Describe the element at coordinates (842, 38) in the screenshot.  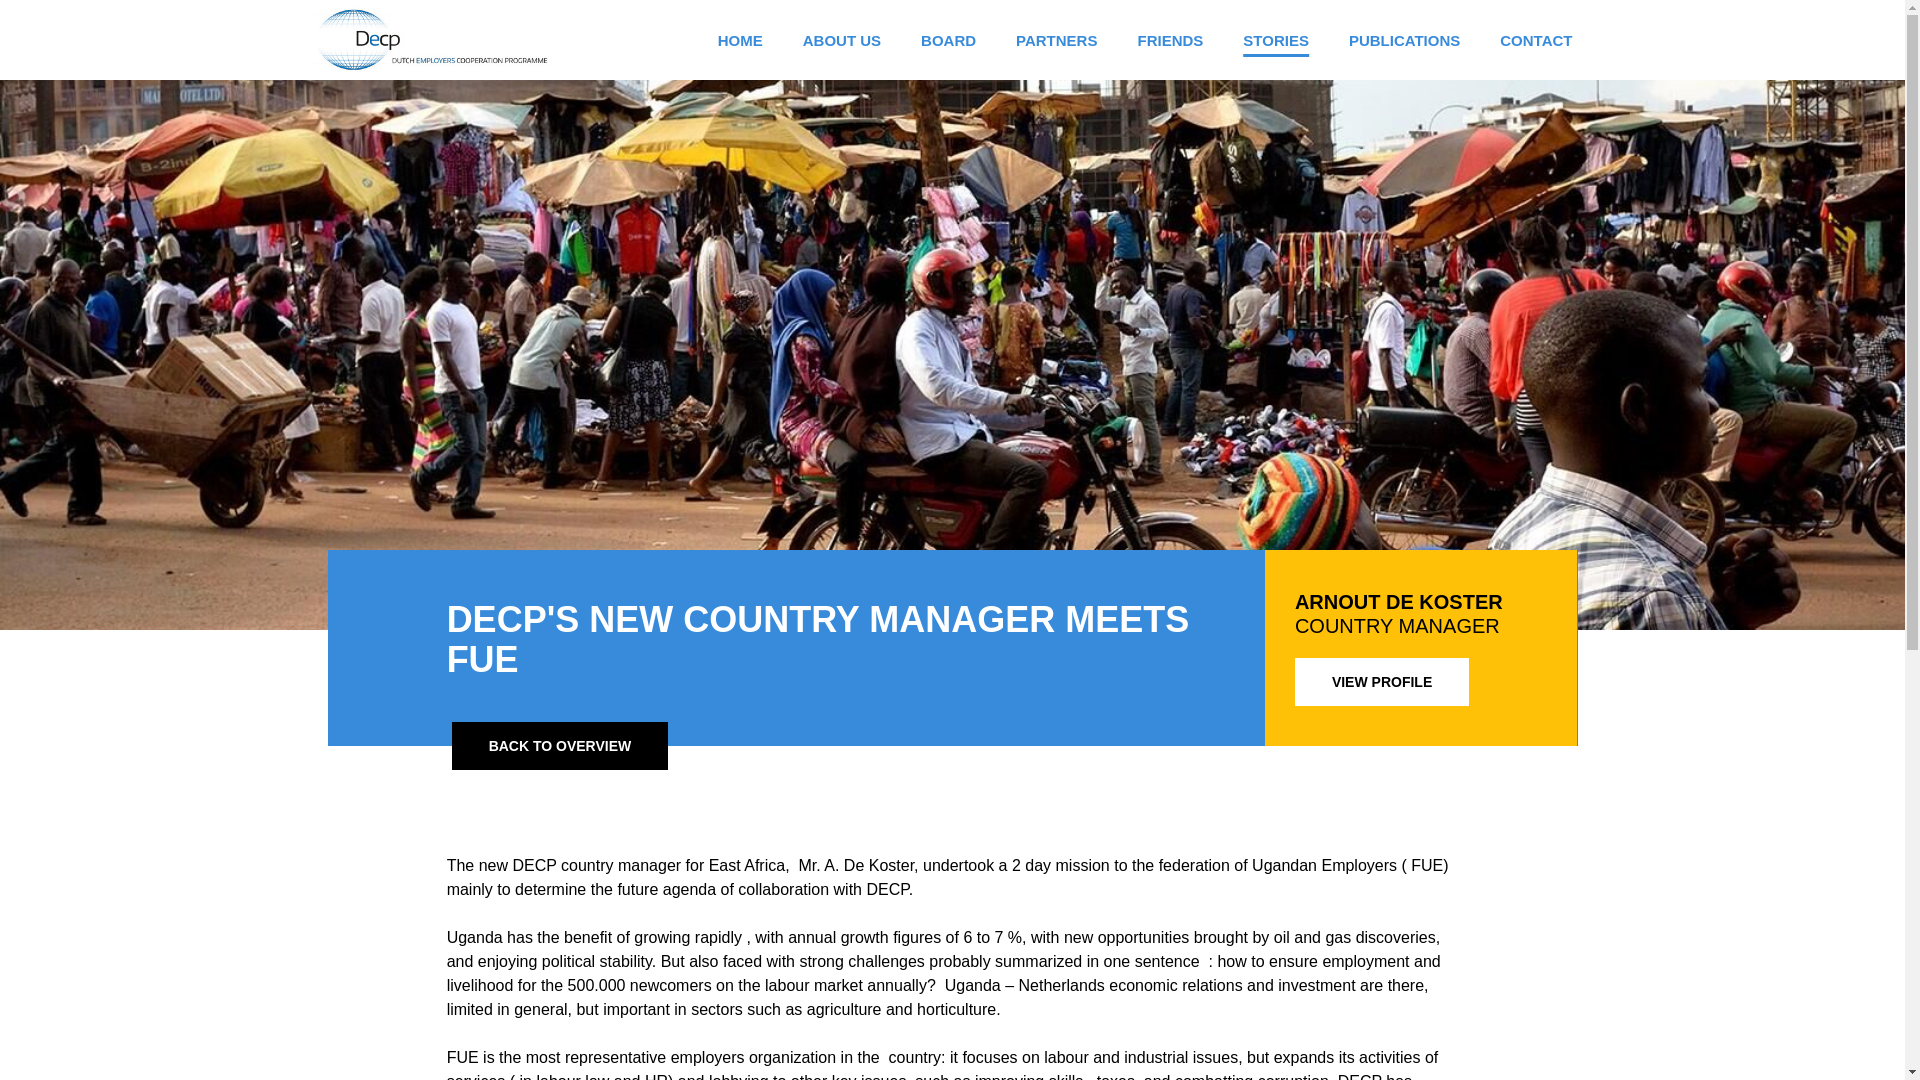
I see `ABOUT US` at that location.